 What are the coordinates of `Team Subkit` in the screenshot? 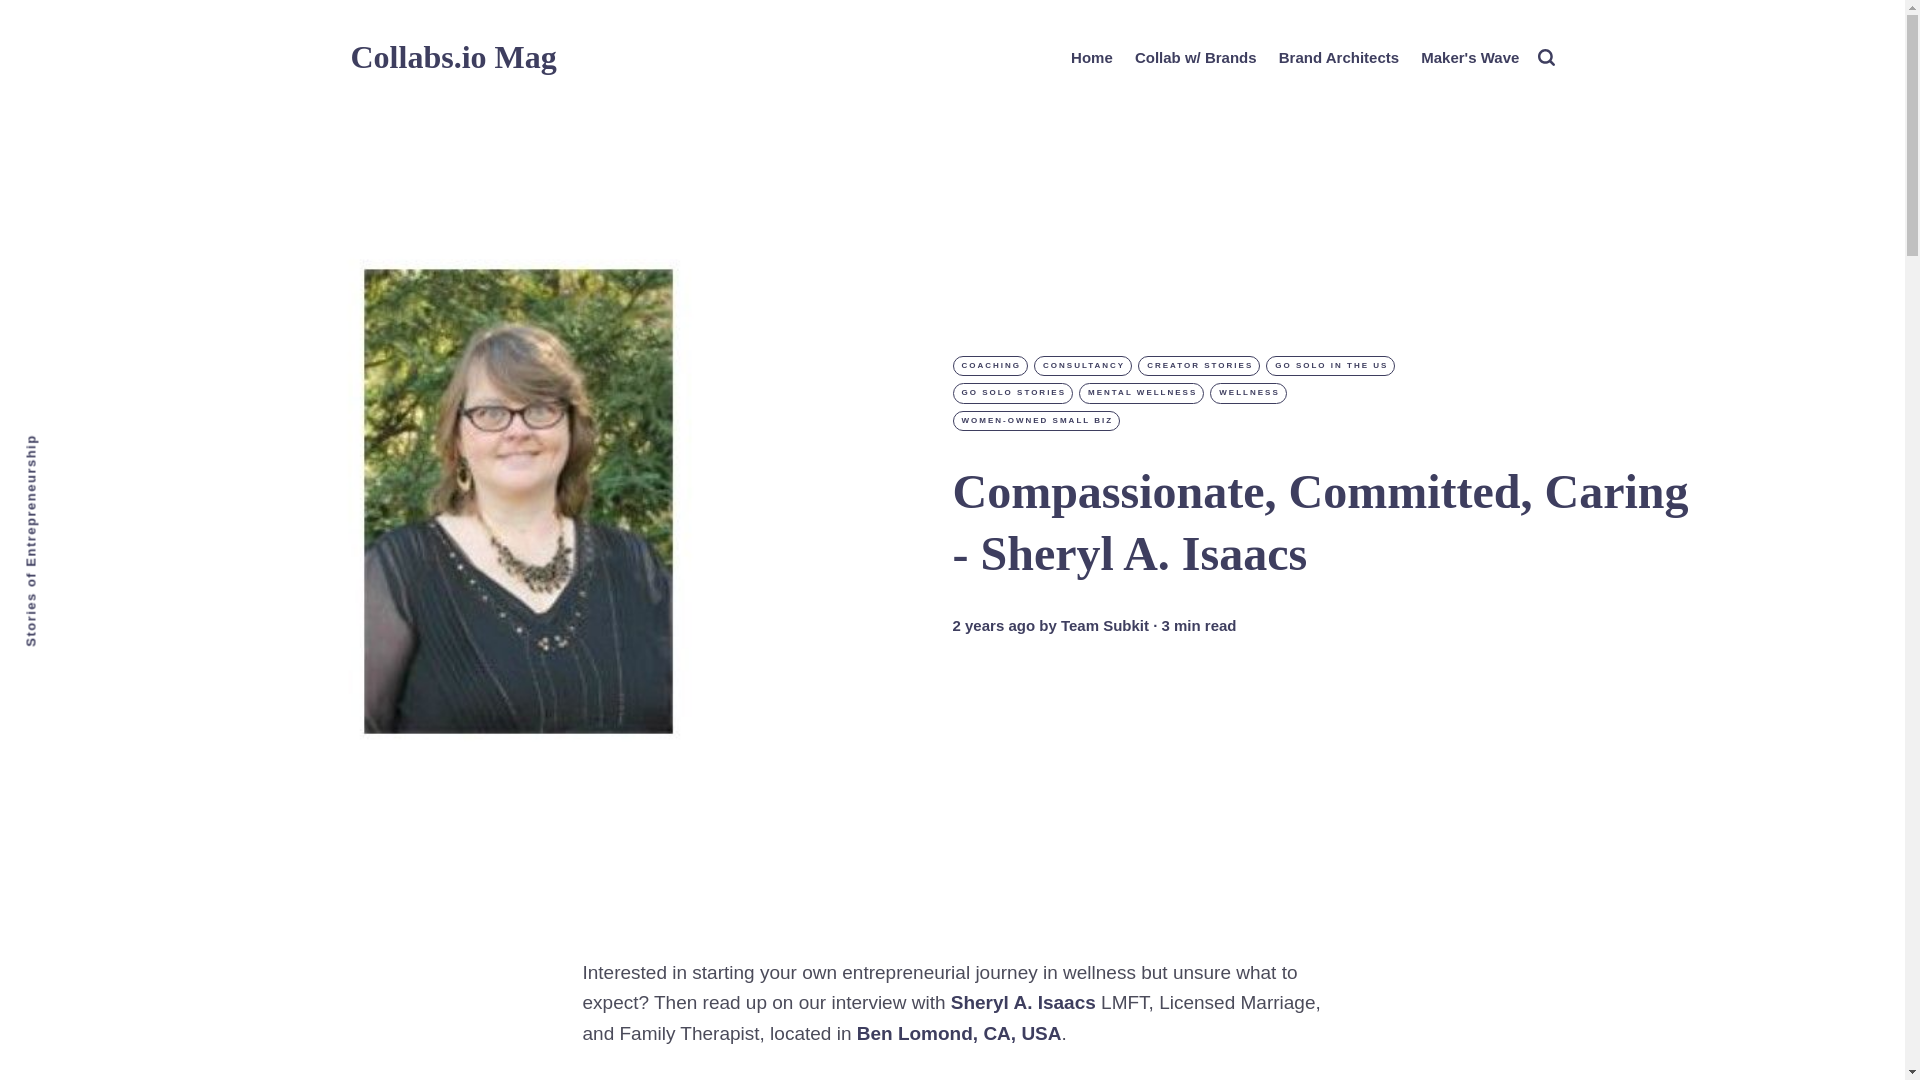 It's located at (1104, 626).